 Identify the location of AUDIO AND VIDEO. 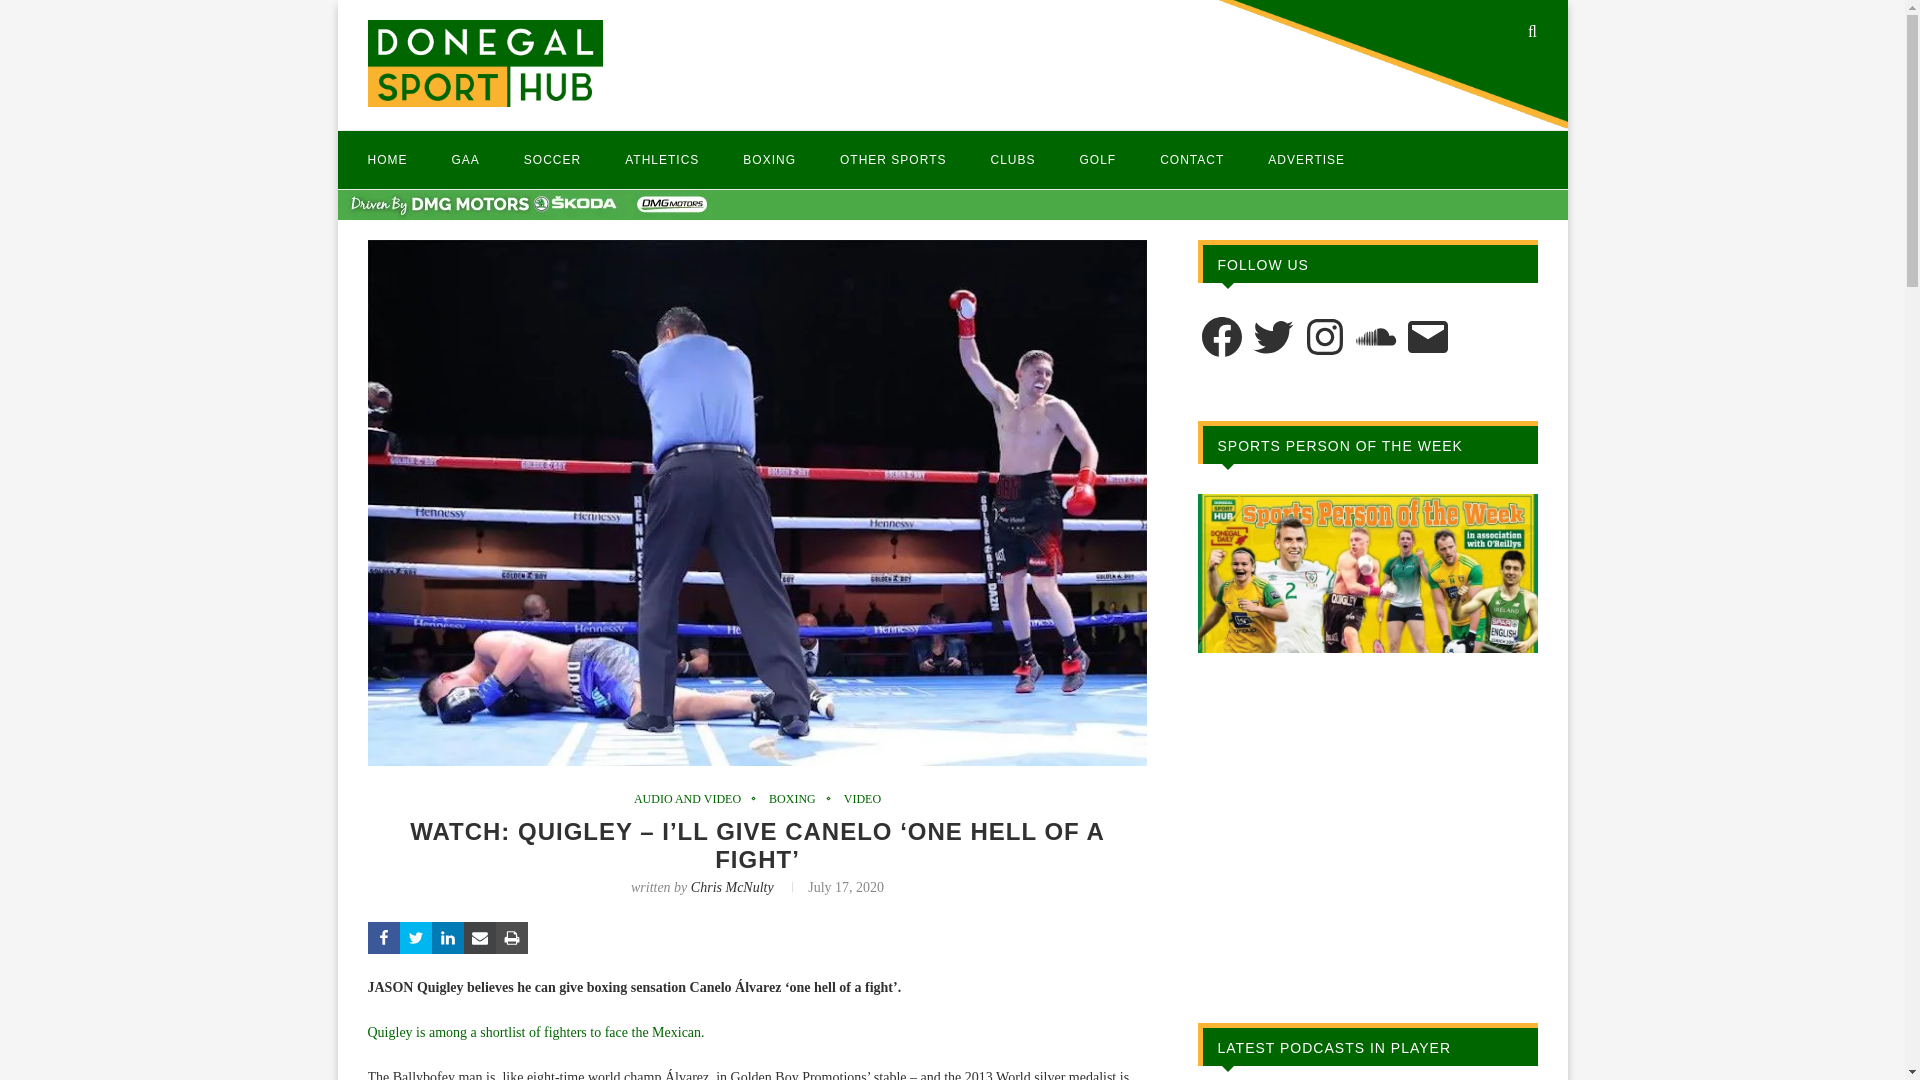
(692, 798).